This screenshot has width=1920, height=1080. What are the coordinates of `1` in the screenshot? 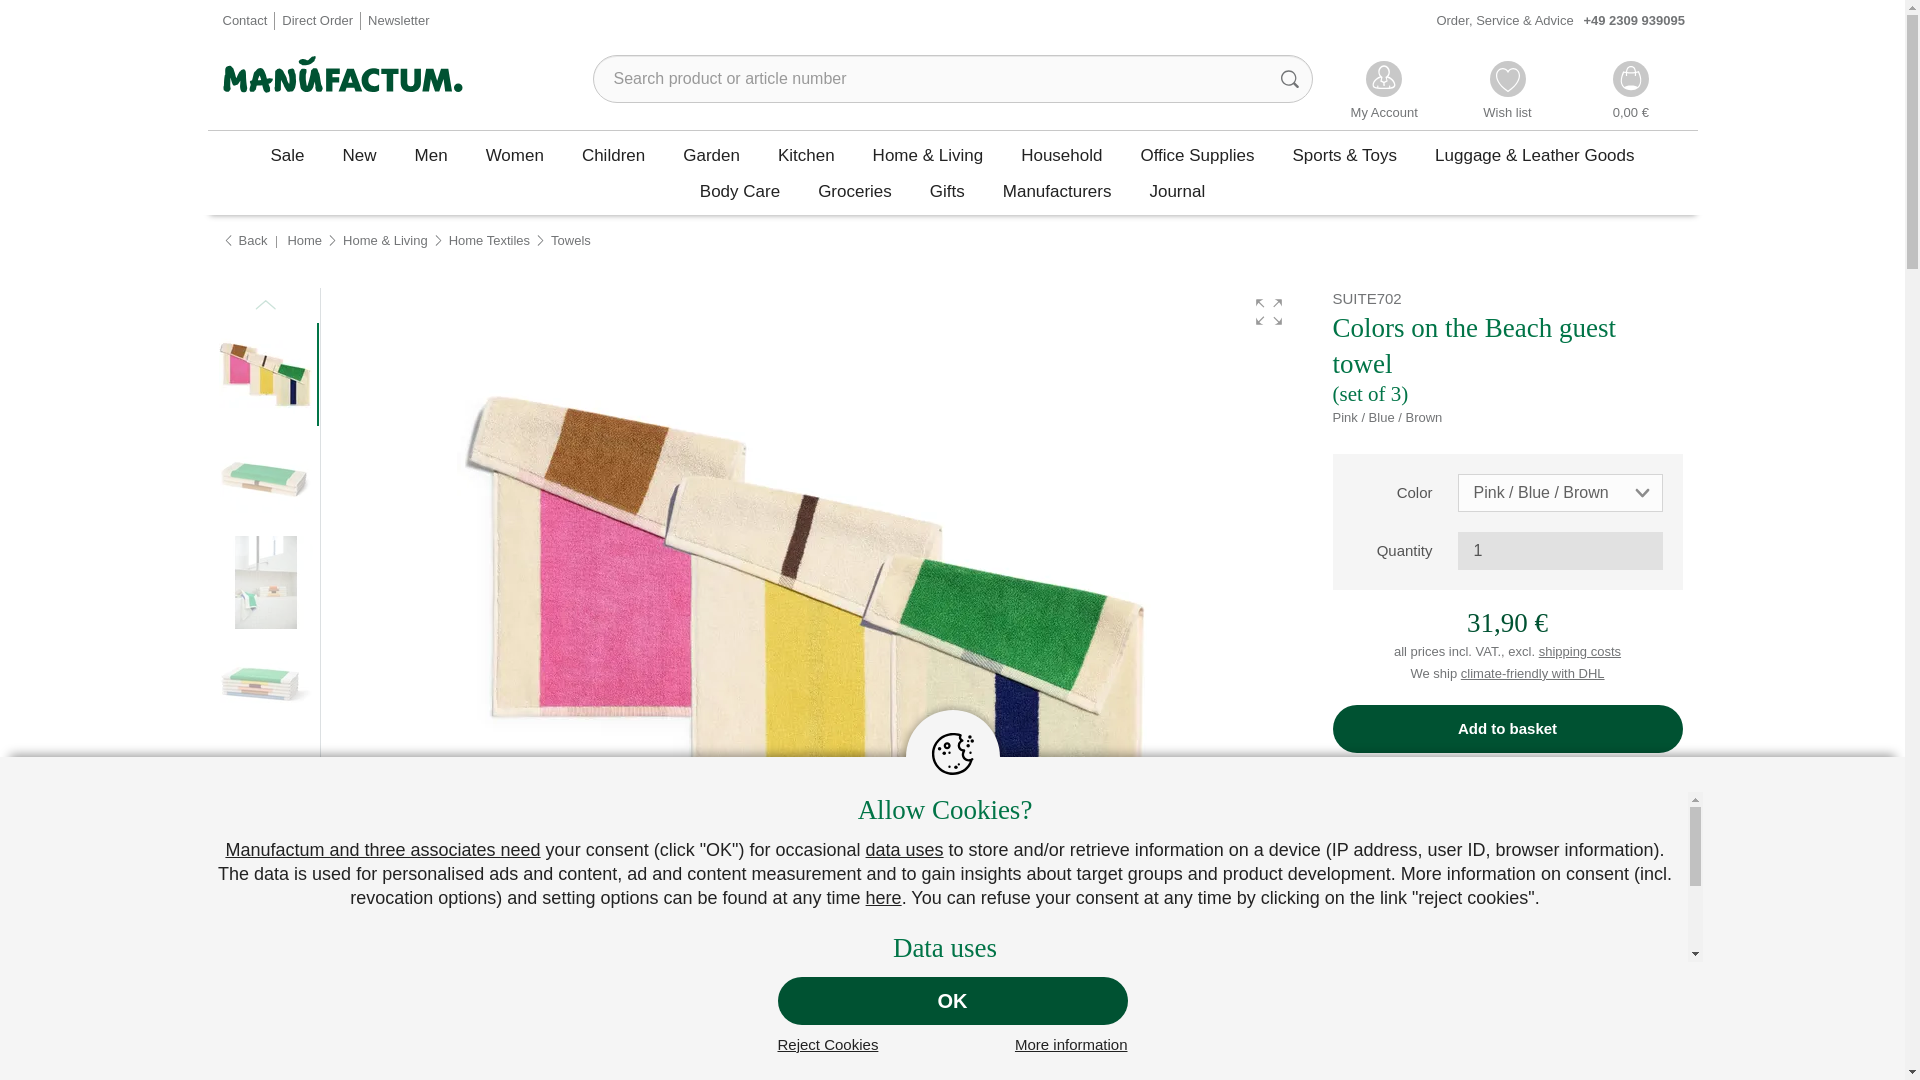 It's located at (1560, 551).